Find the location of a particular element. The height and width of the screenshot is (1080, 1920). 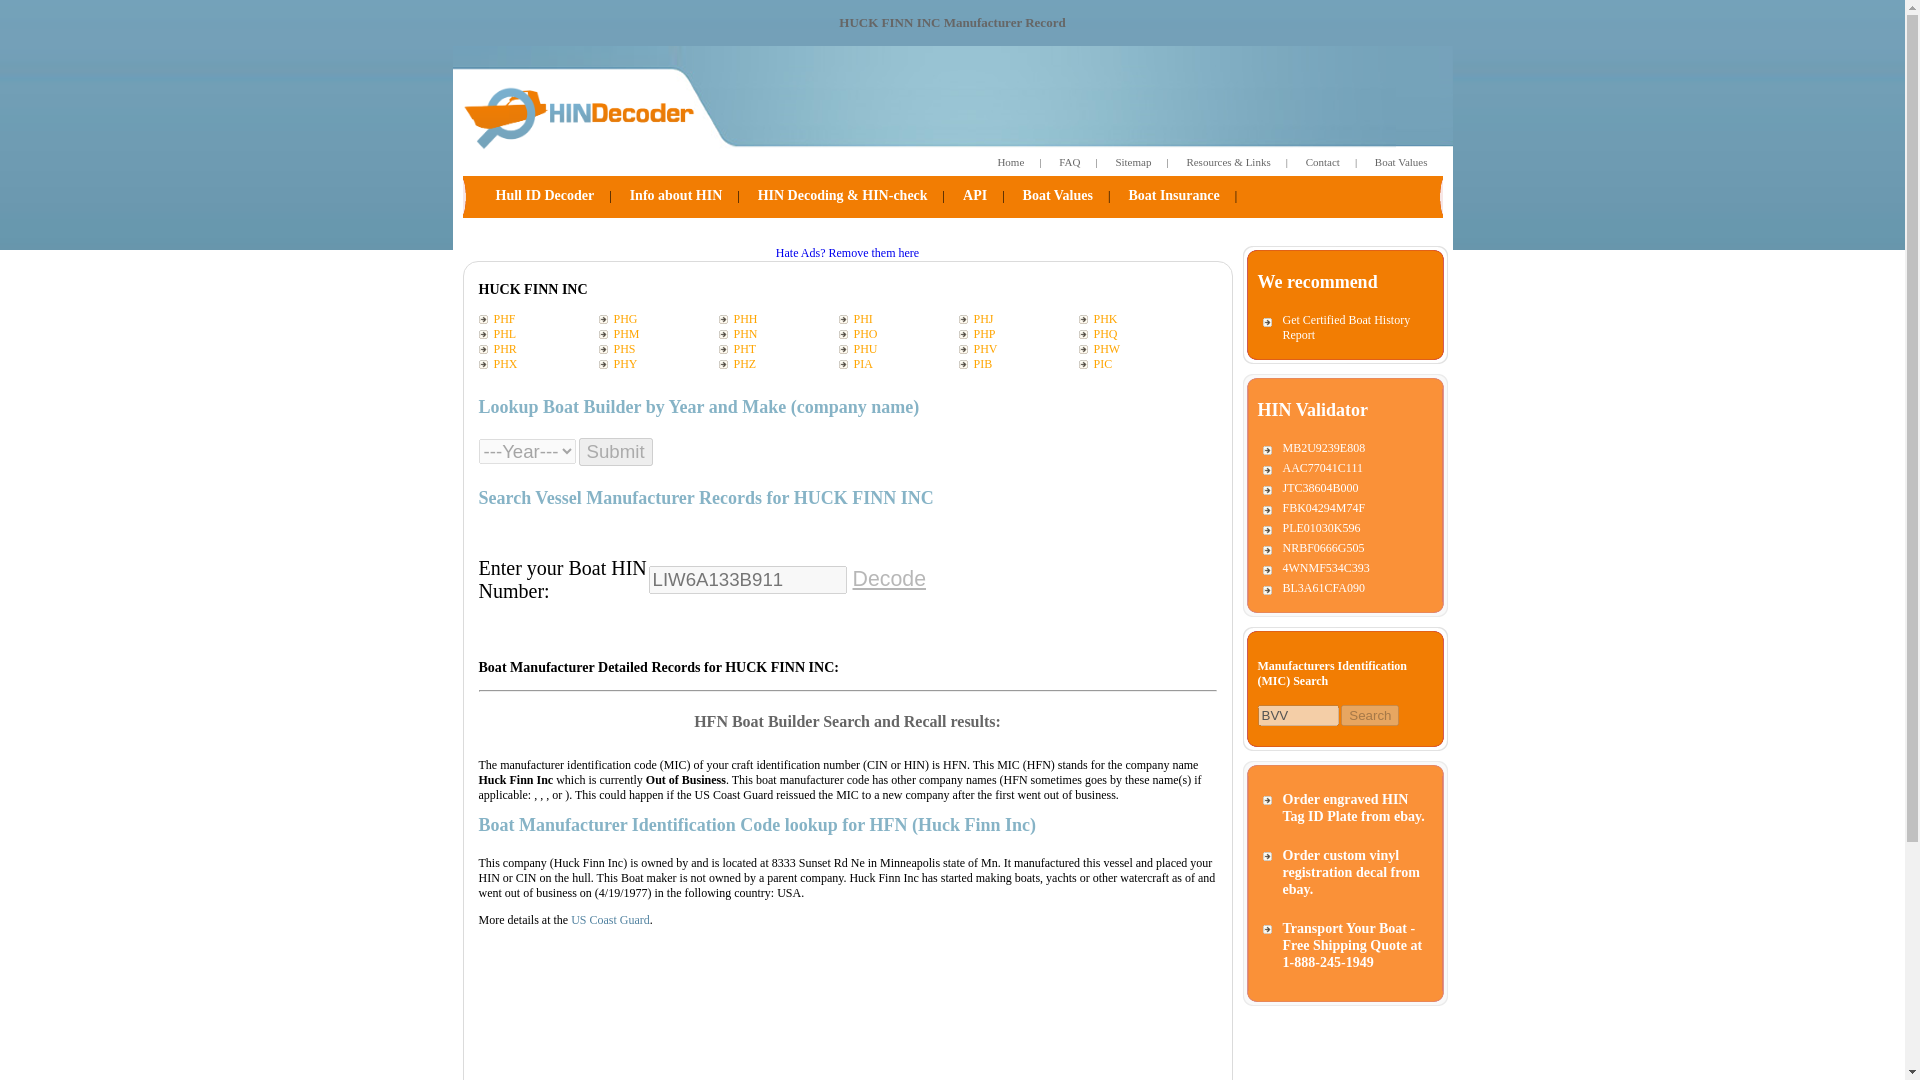

PHI is located at coordinates (898, 320).